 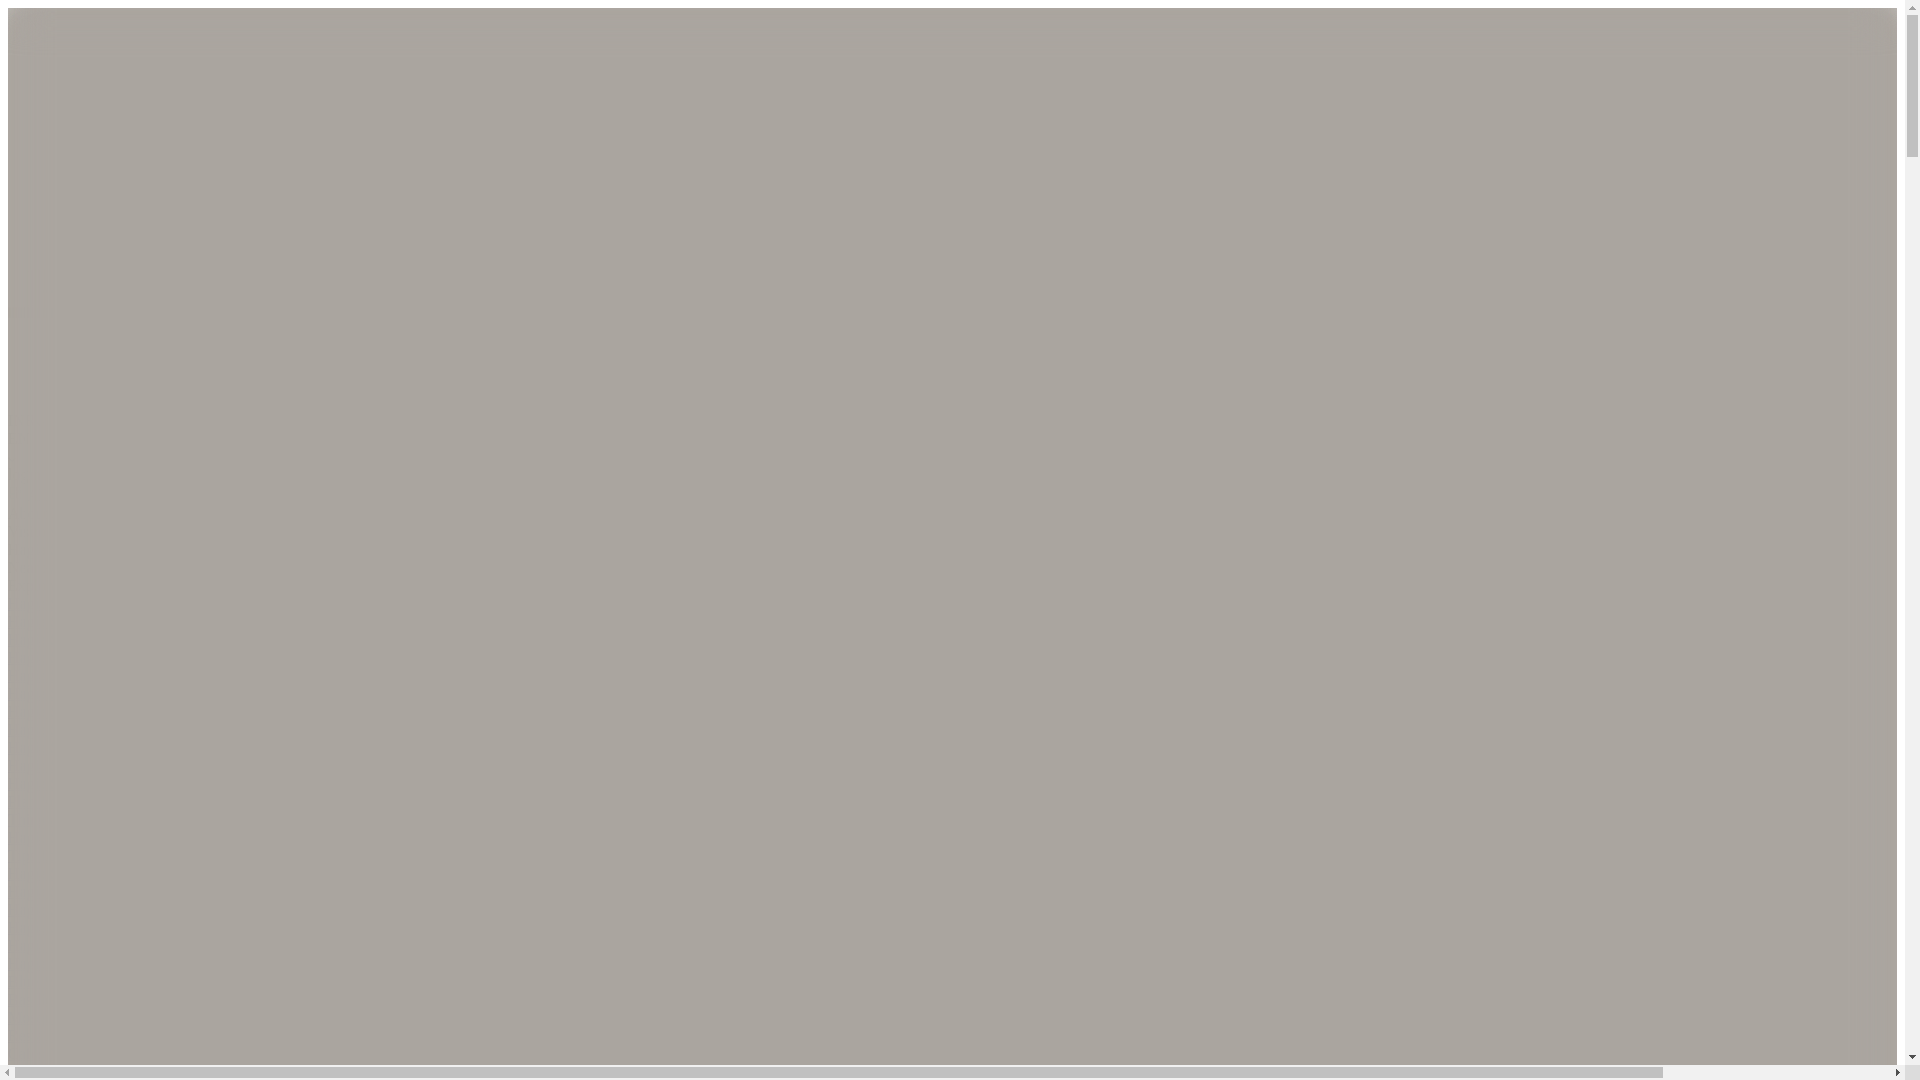 What do you see at coordinates (81, 604) in the screenshot?
I see `Hagia Sophia Museum` at bounding box center [81, 604].